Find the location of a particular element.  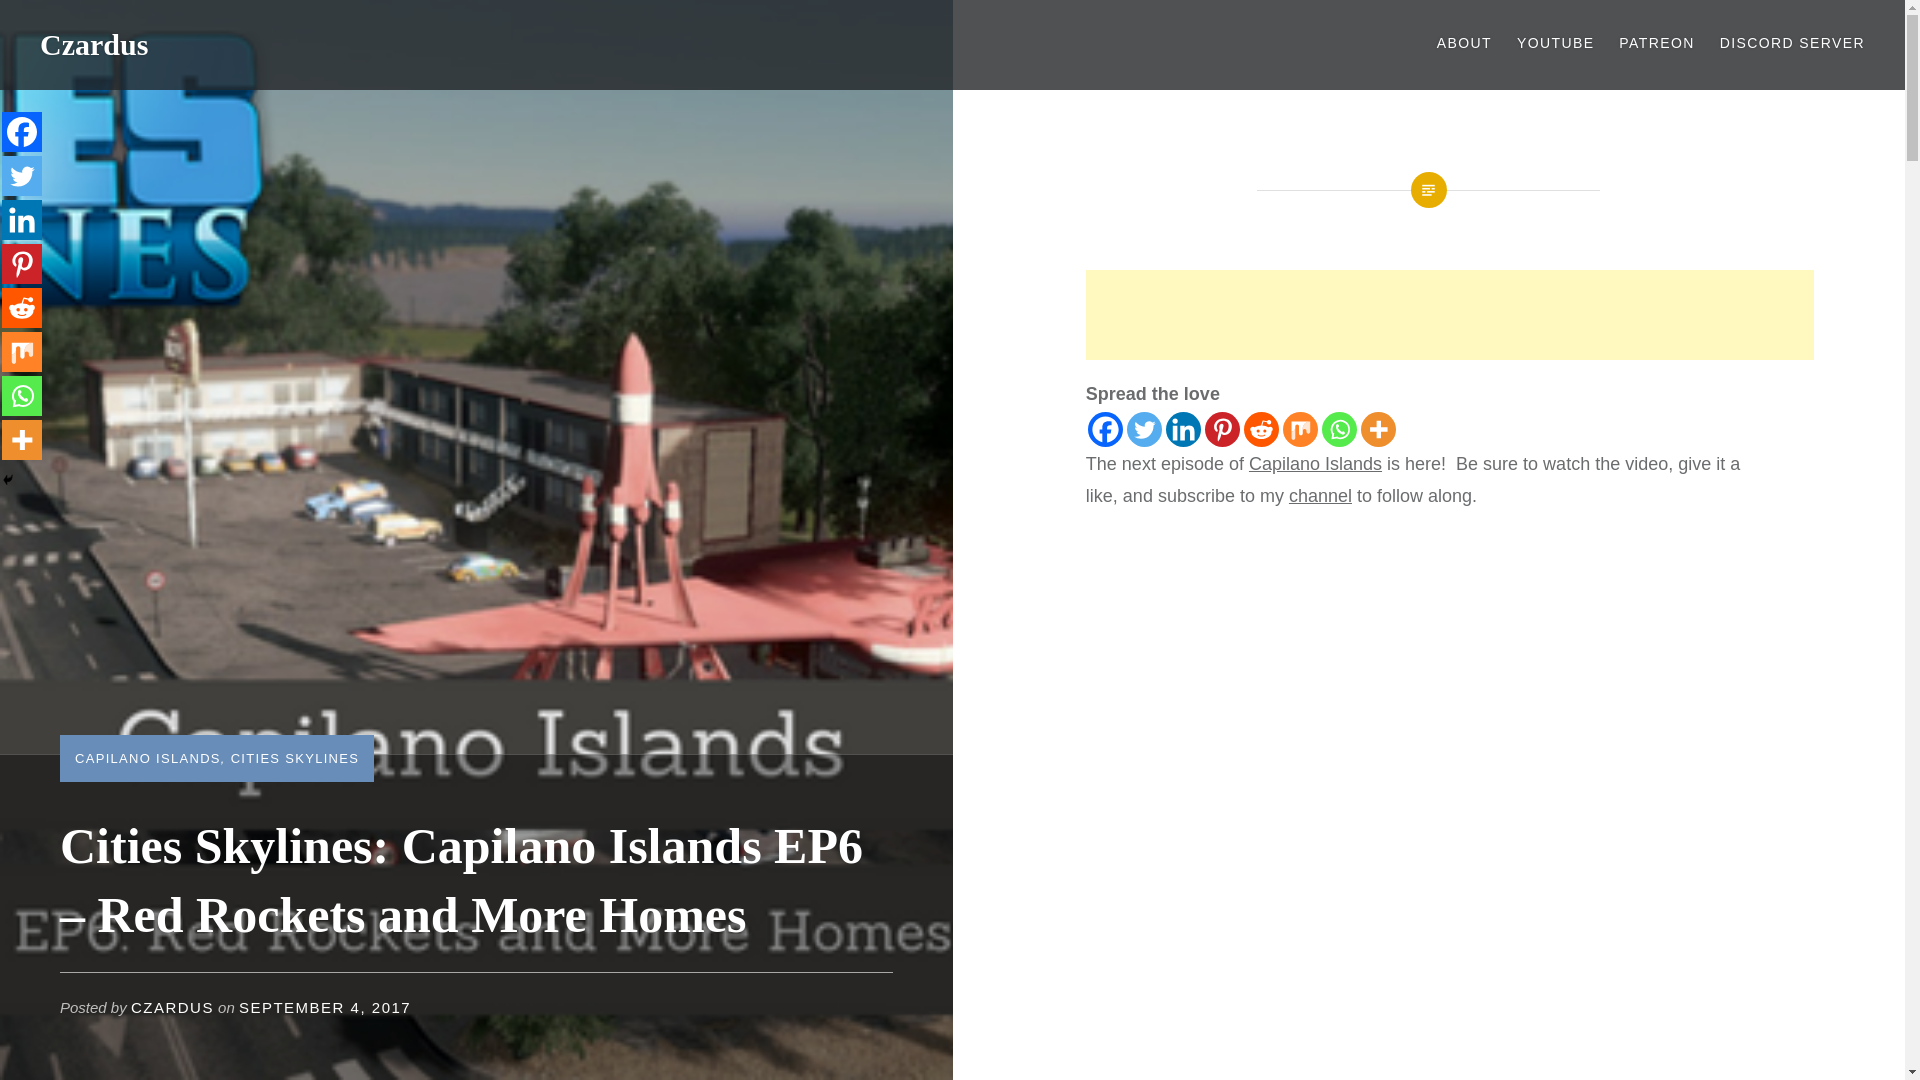

Mix is located at coordinates (1300, 429).